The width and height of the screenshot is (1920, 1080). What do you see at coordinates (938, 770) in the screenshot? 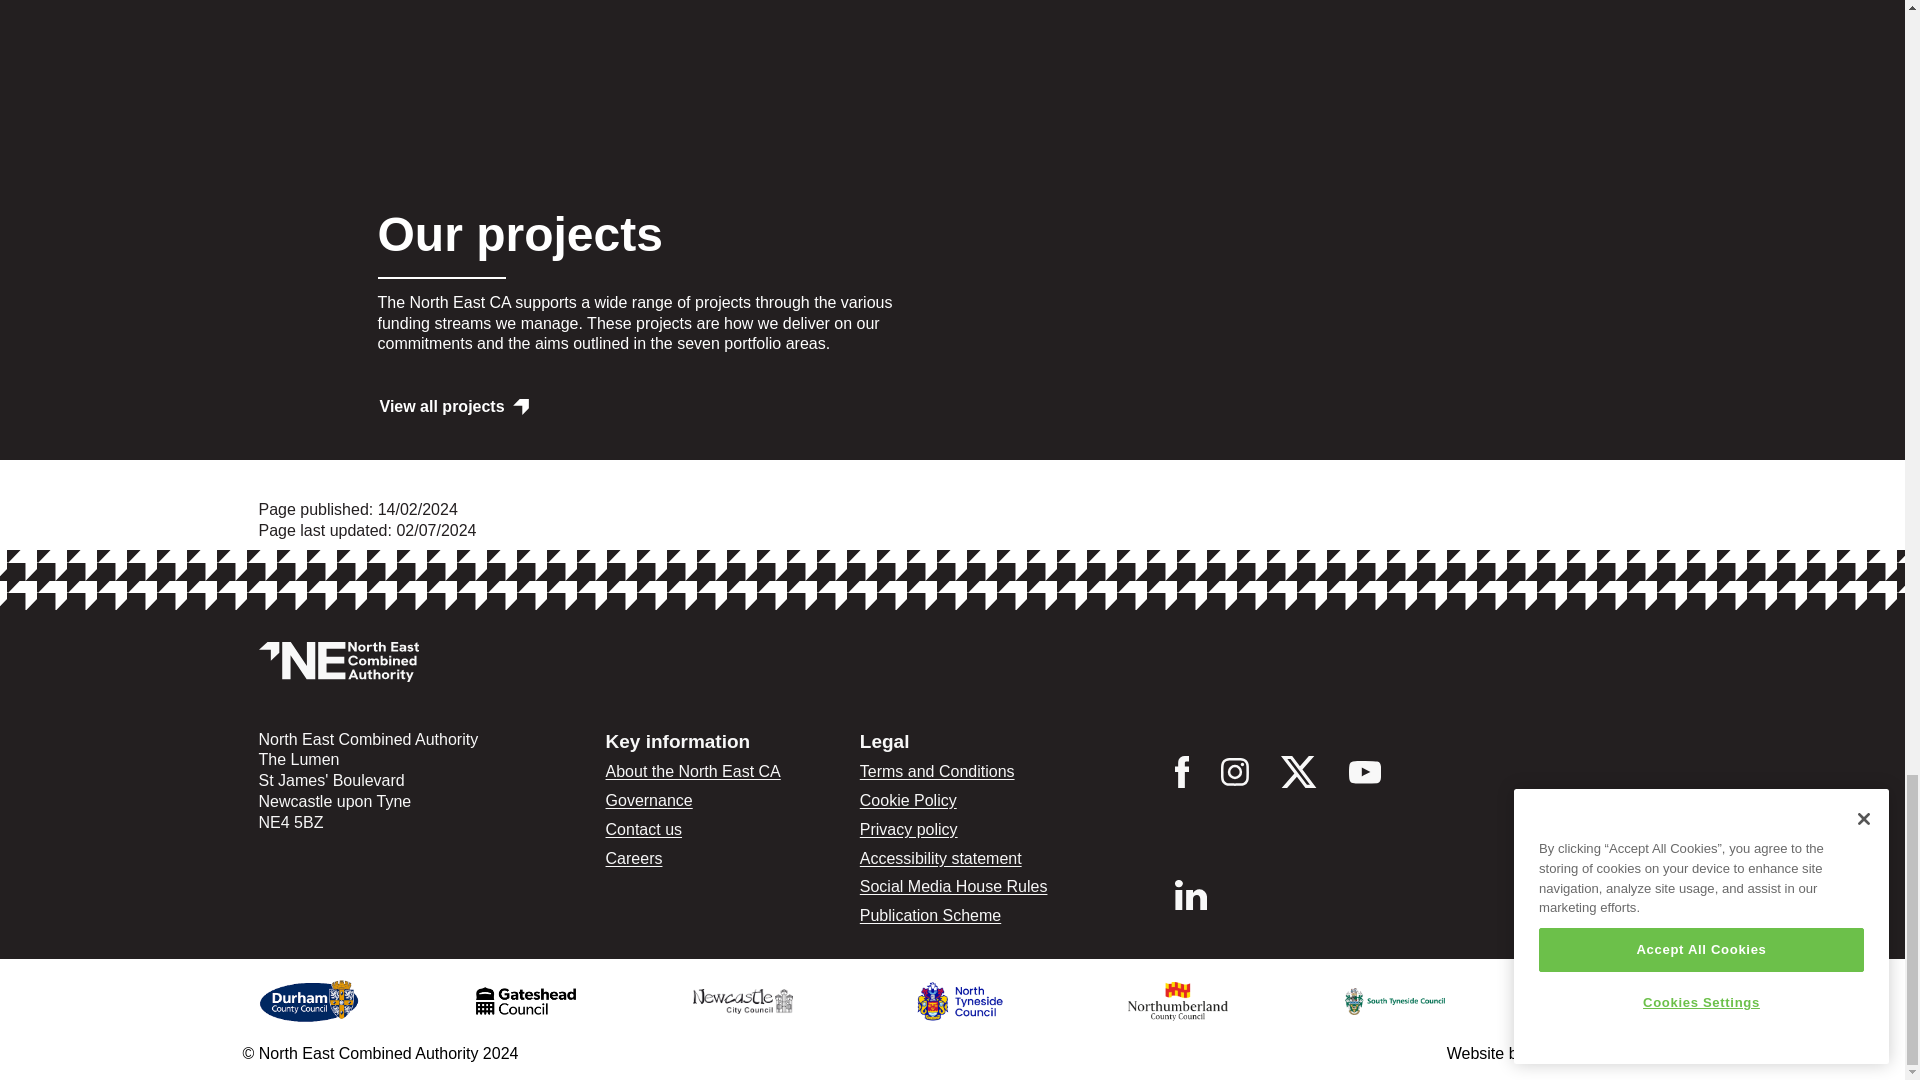
I see `Terms and Conditions` at bounding box center [938, 770].